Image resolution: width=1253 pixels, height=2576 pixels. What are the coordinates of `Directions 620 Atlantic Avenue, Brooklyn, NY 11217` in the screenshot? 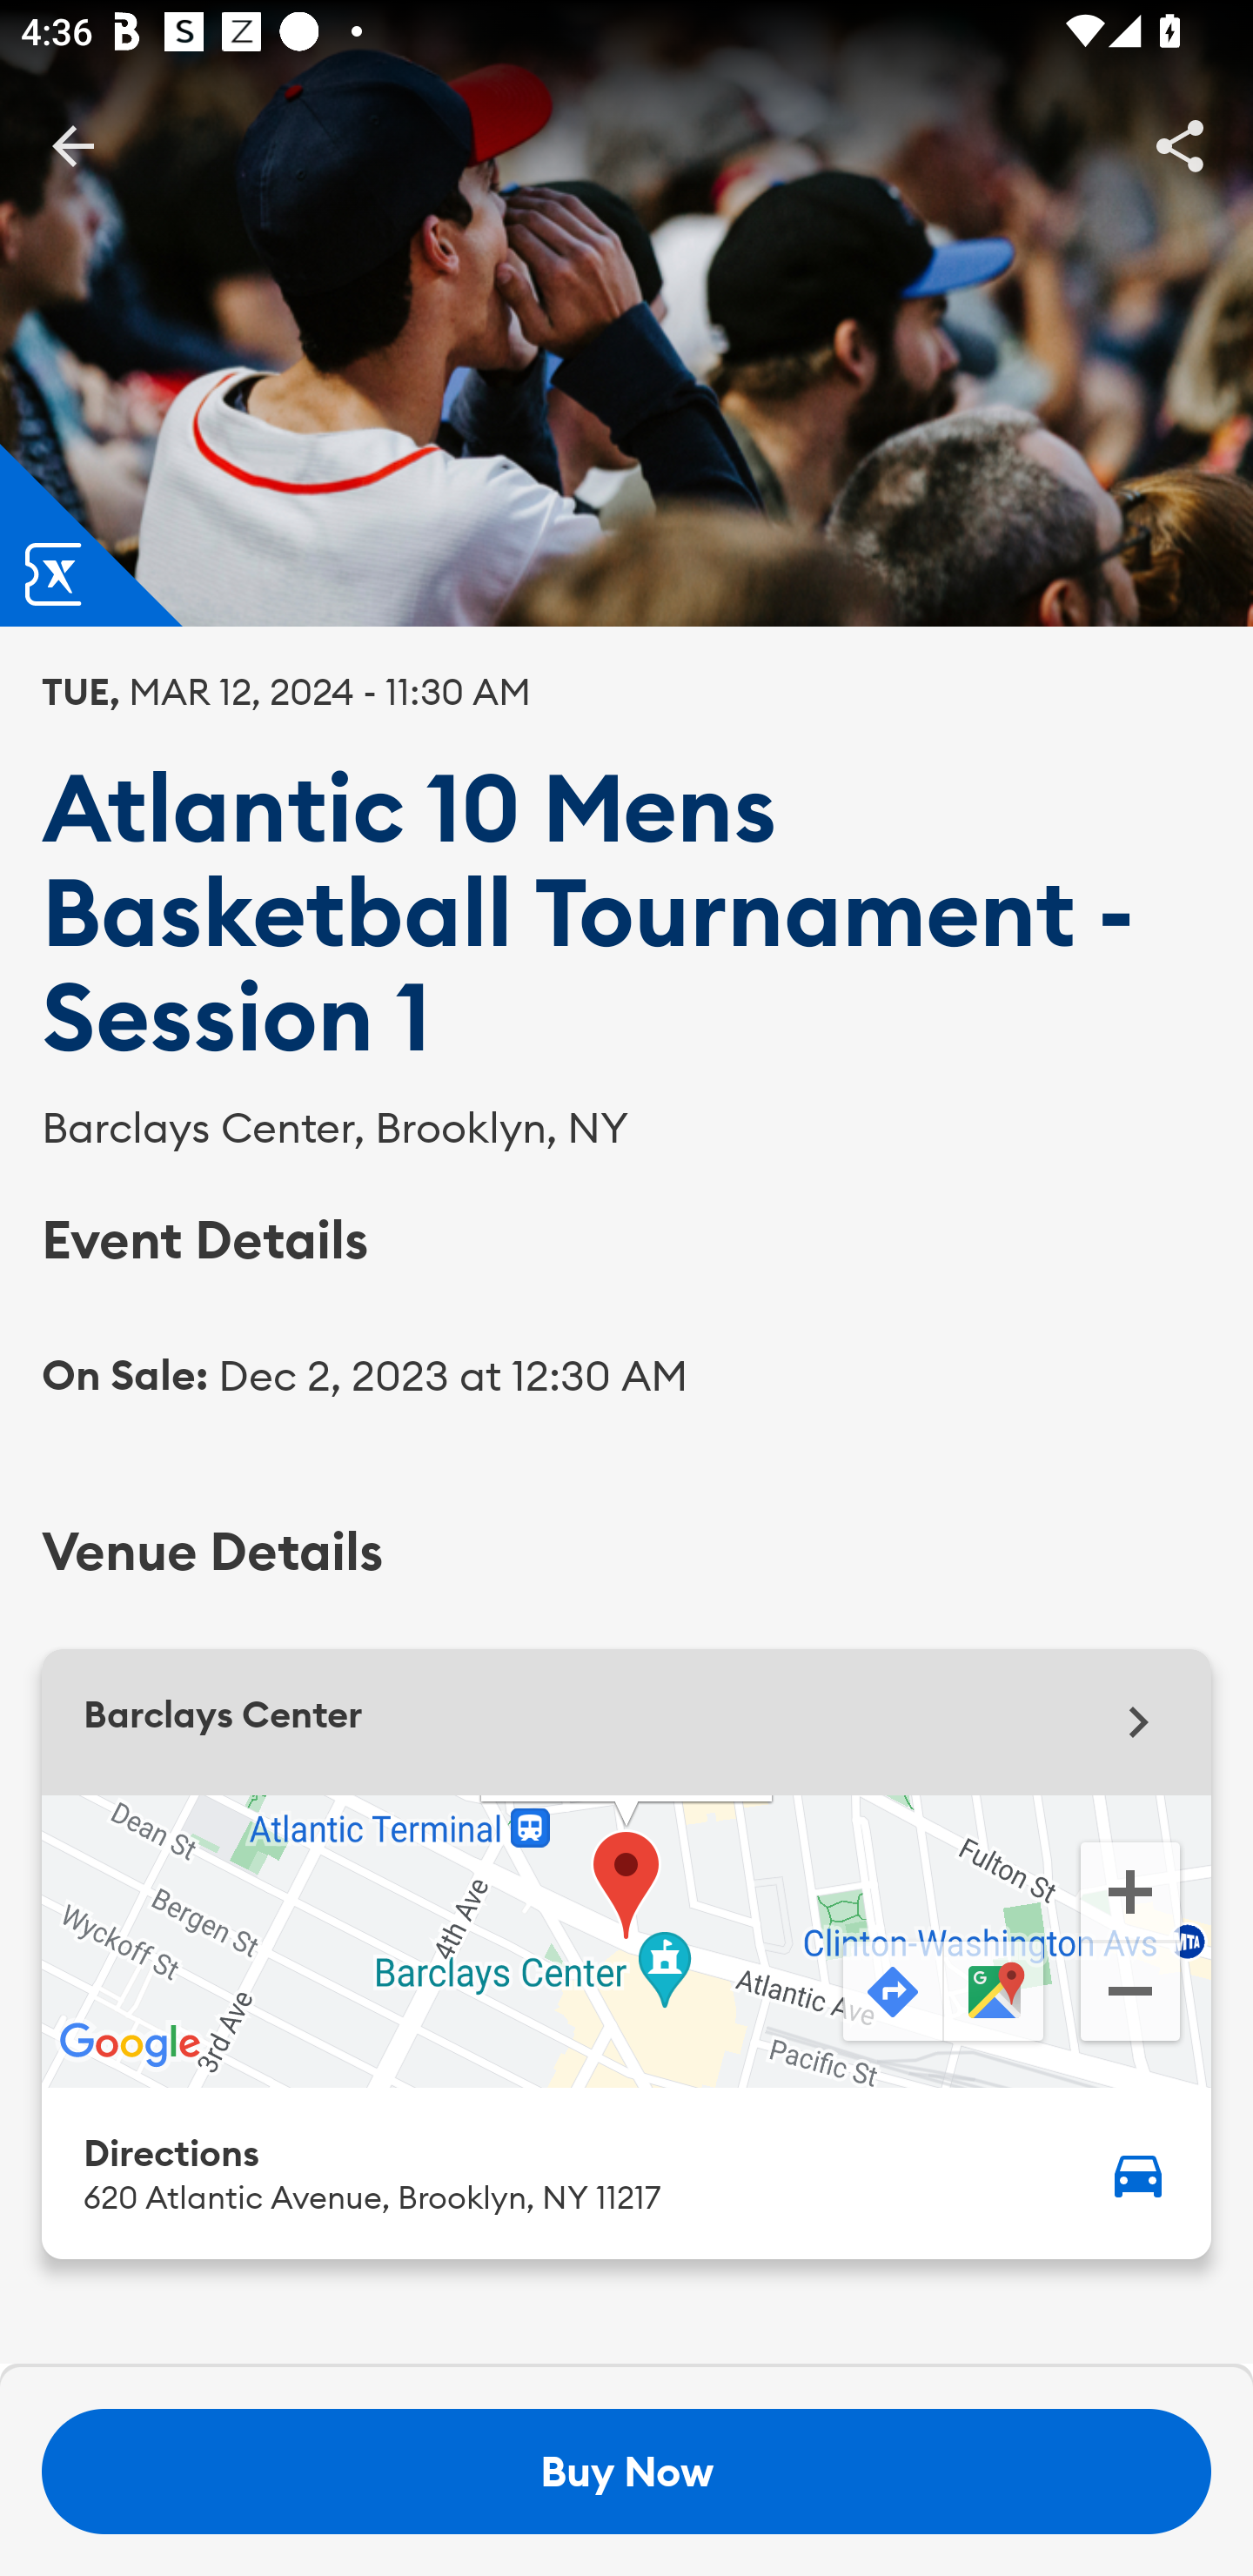 It's located at (626, 2172).